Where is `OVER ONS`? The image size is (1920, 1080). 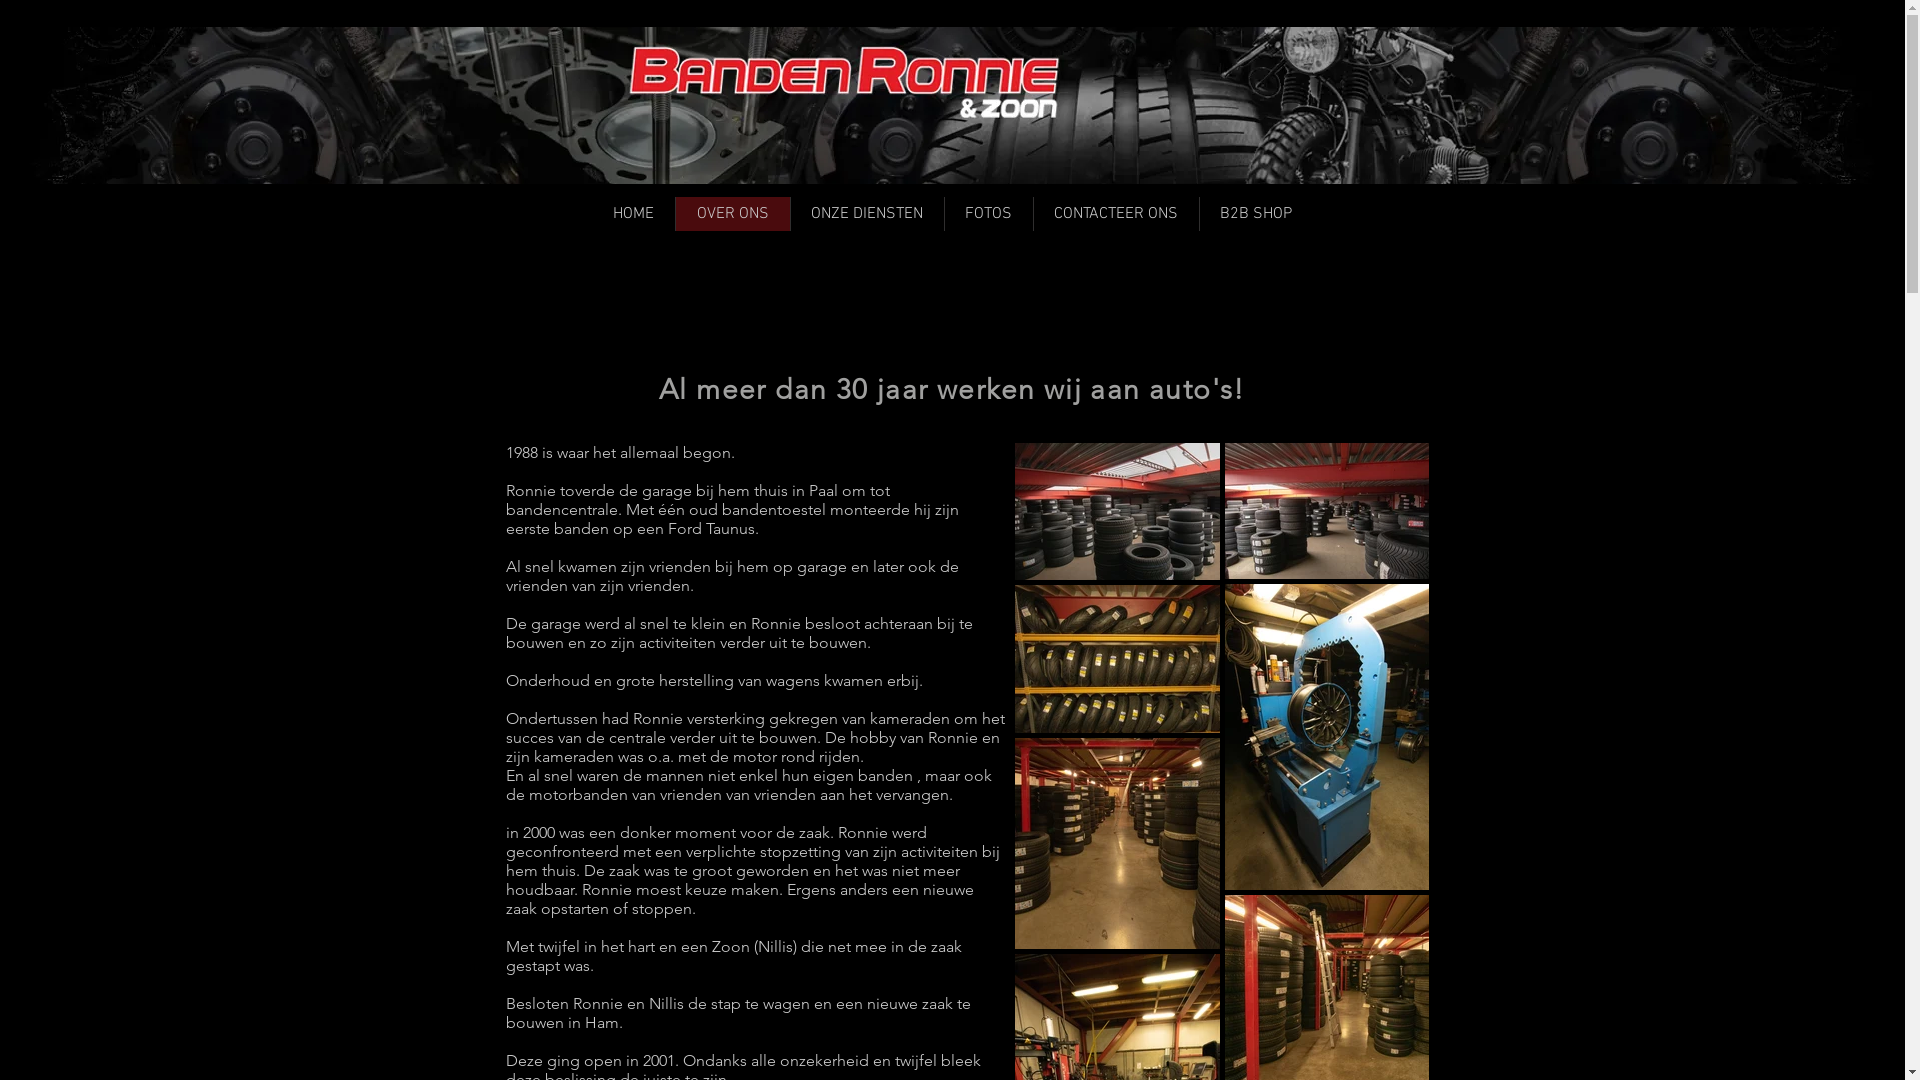 OVER ONS is located at coordinates (732, 214).